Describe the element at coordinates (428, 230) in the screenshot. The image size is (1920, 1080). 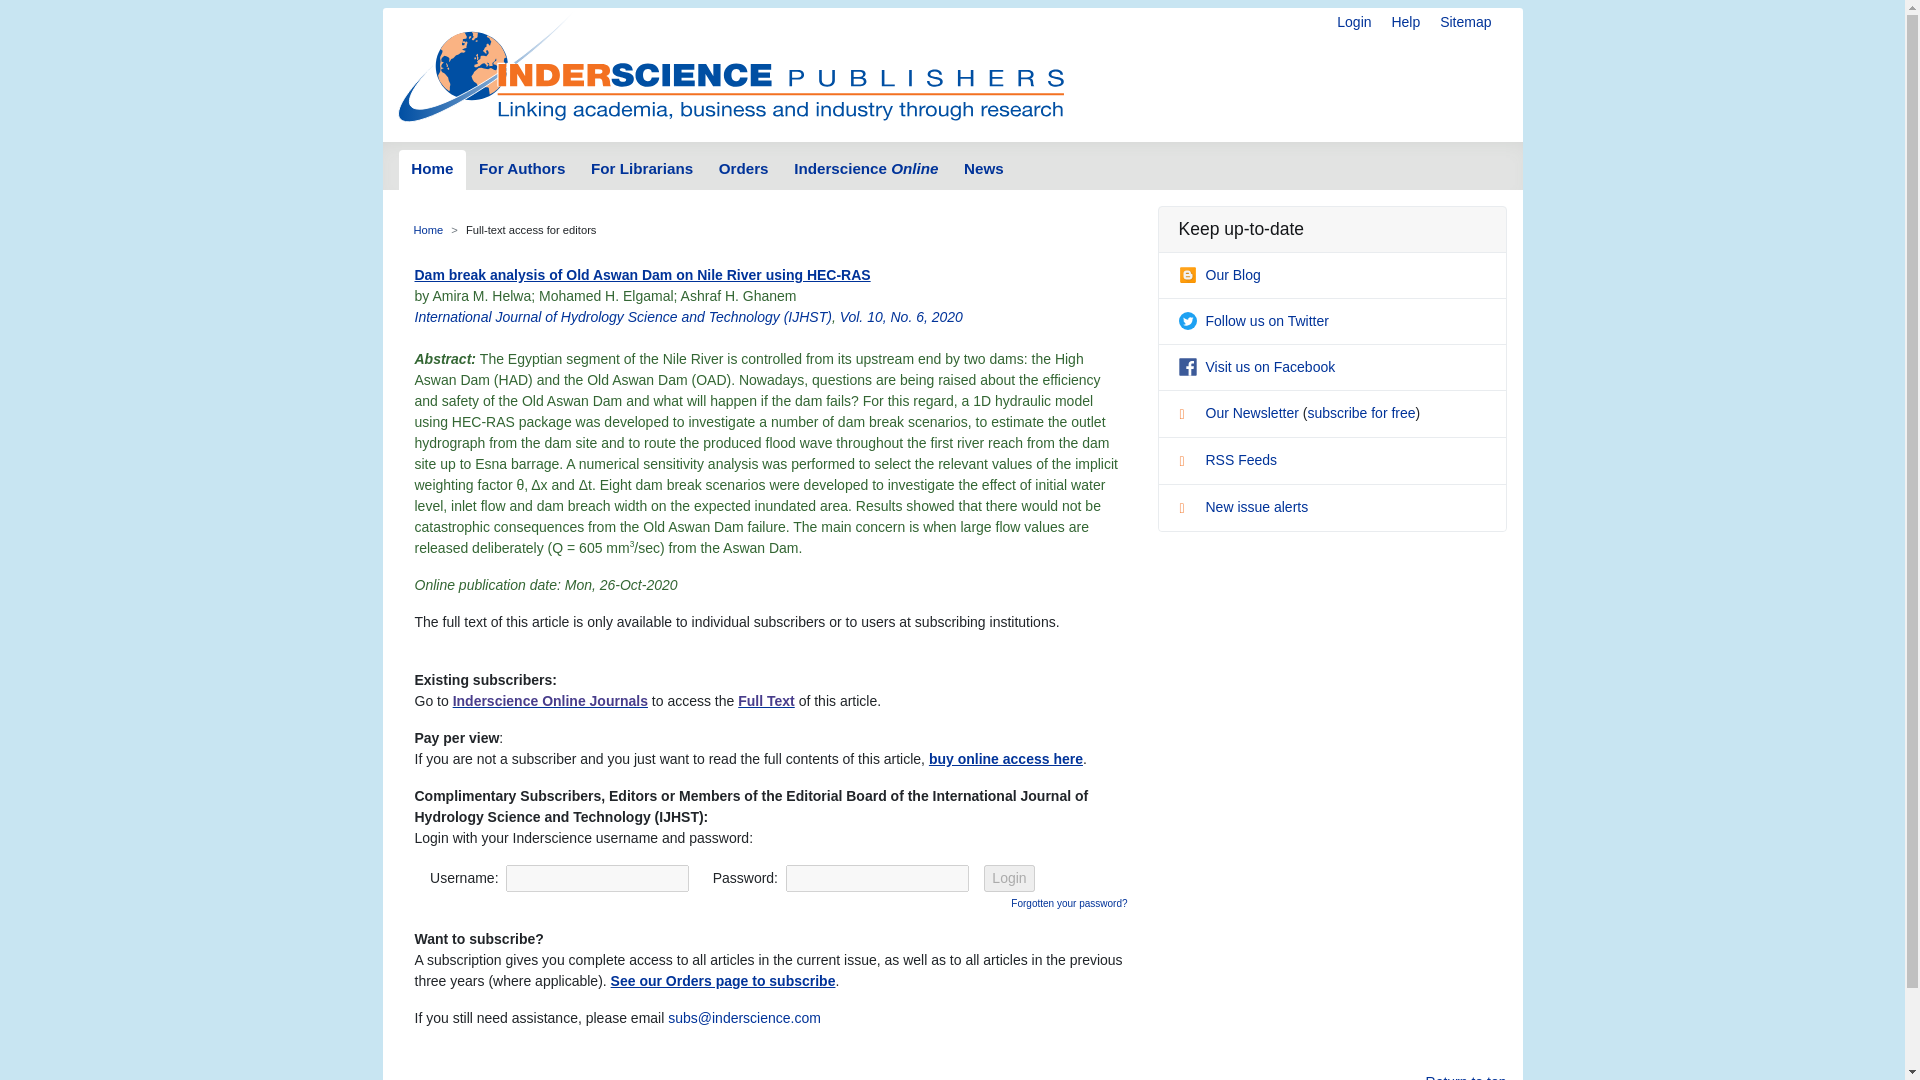
I see `Home` at that location.